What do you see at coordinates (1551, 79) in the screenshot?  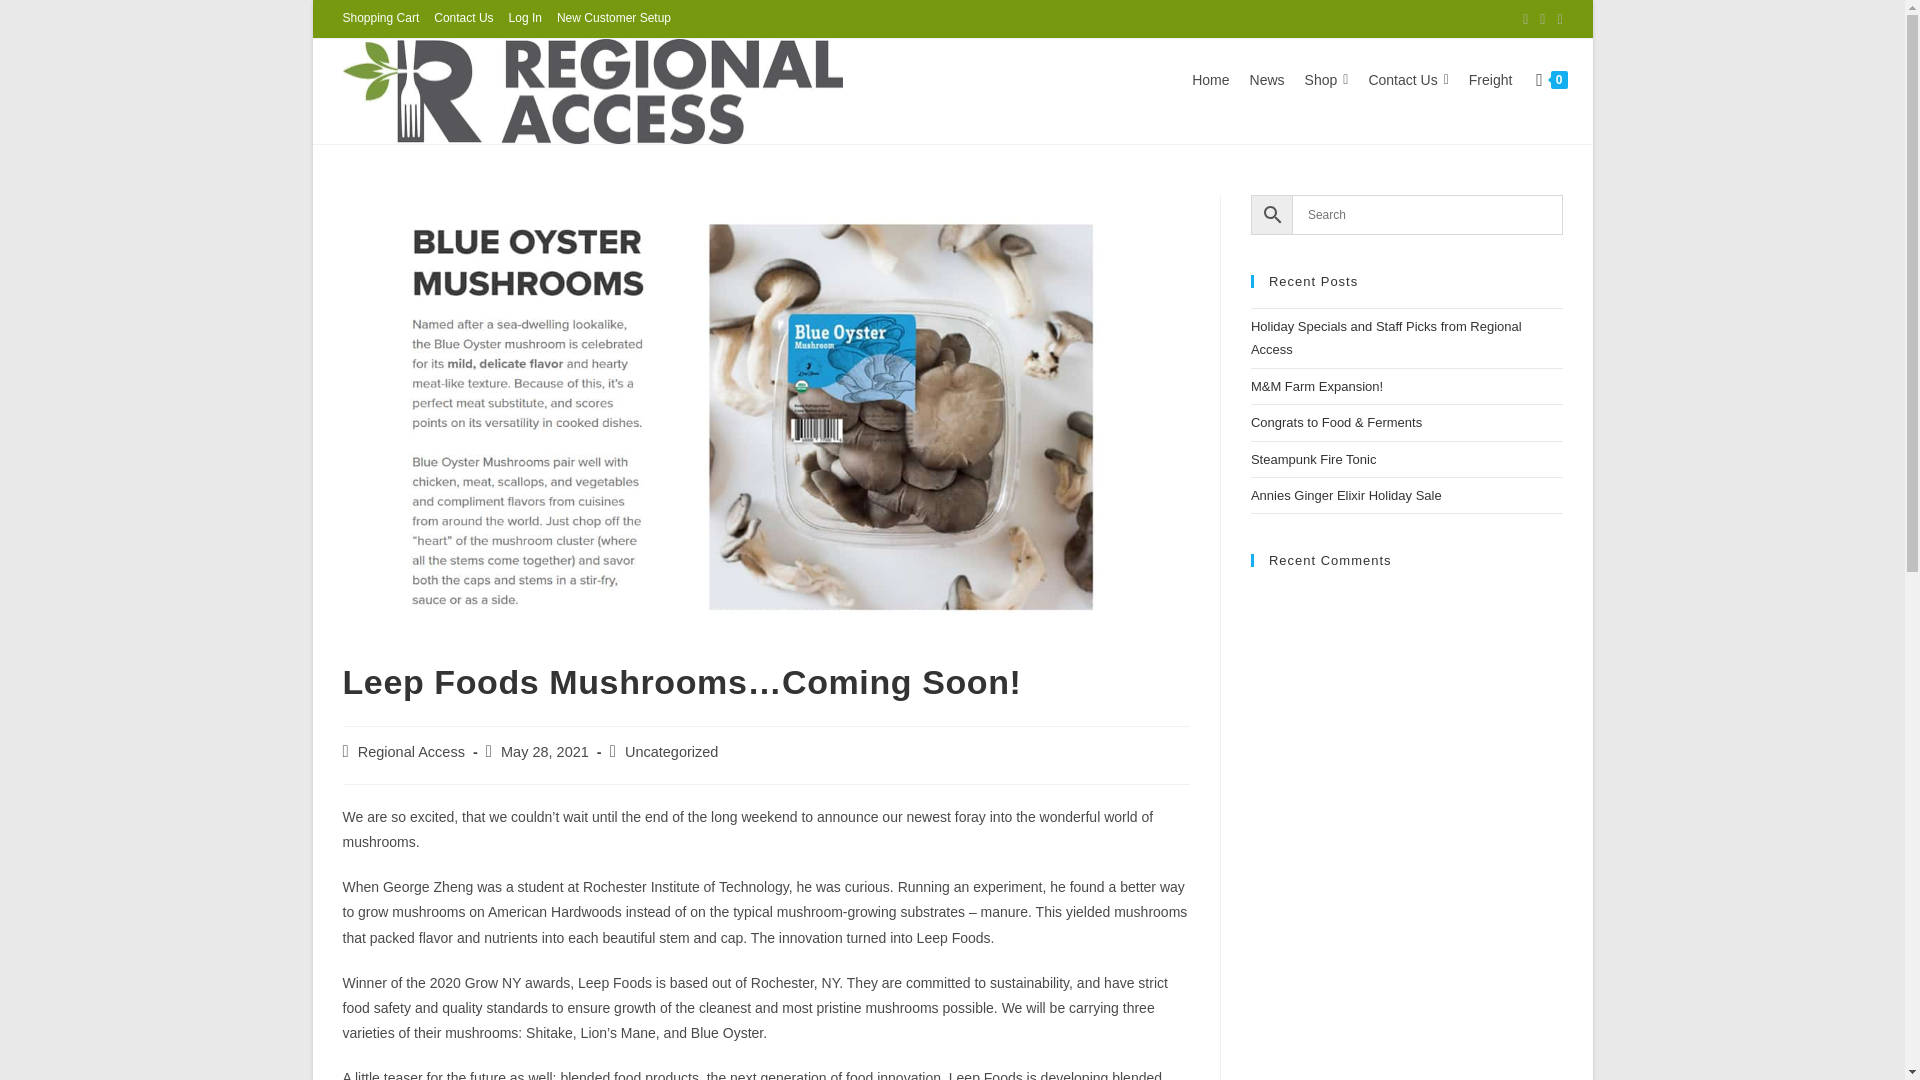 I see `0` at bounding box center [1551, 79].